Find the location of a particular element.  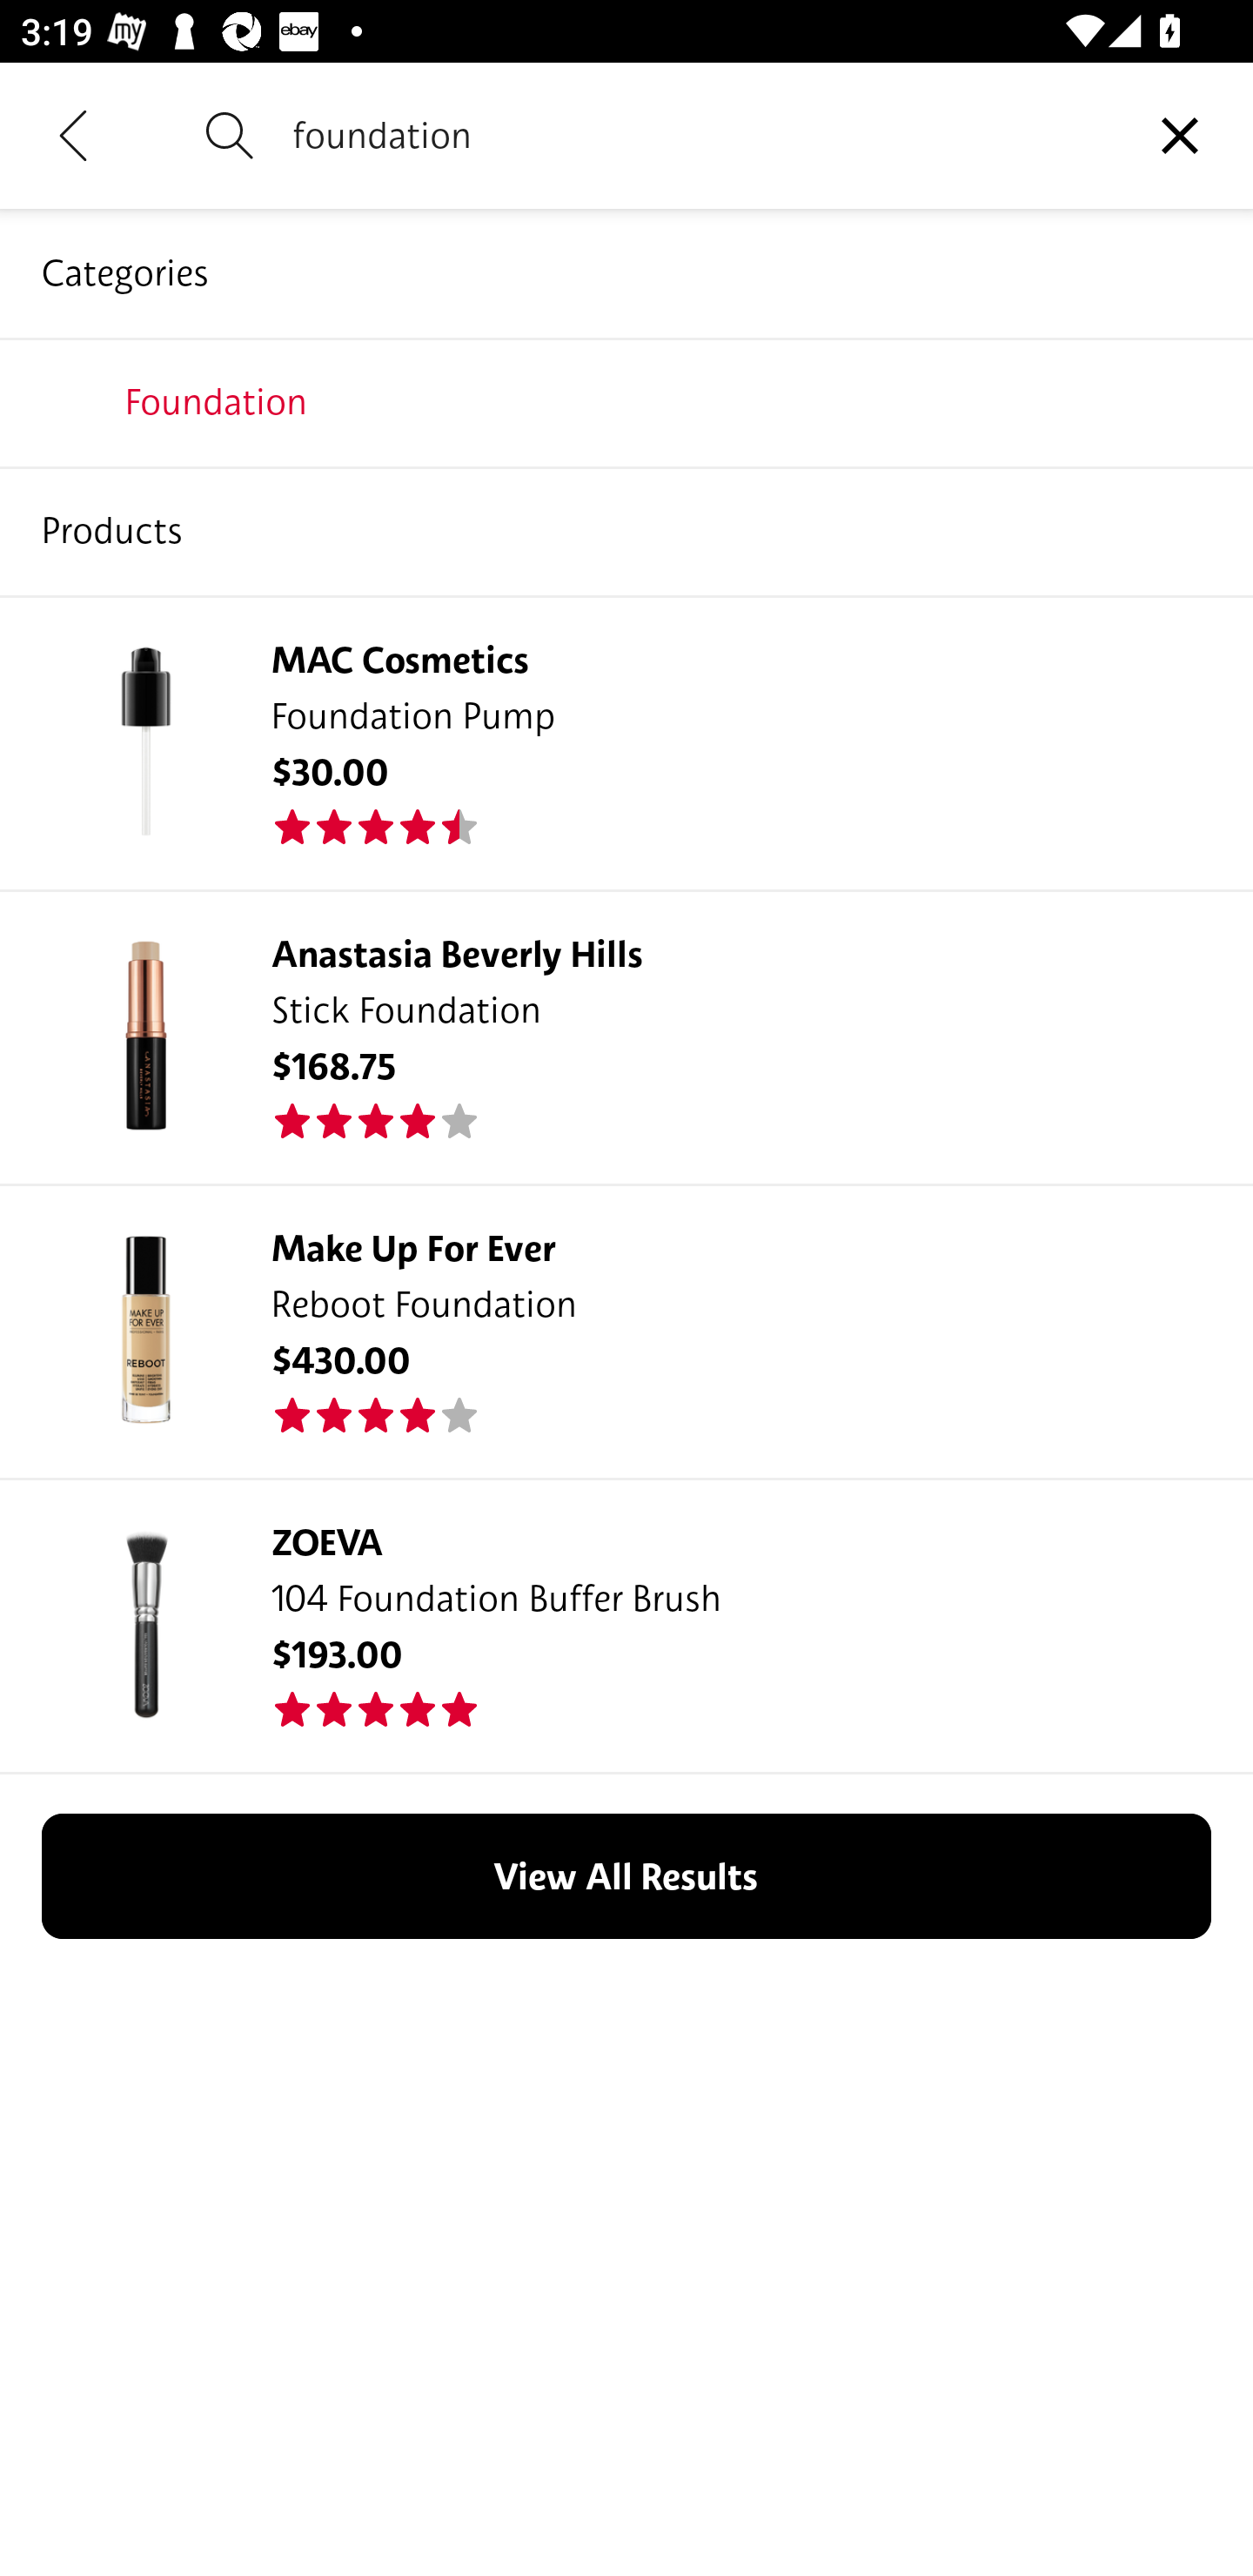

View All Results is located at coordinates (626, 1876).